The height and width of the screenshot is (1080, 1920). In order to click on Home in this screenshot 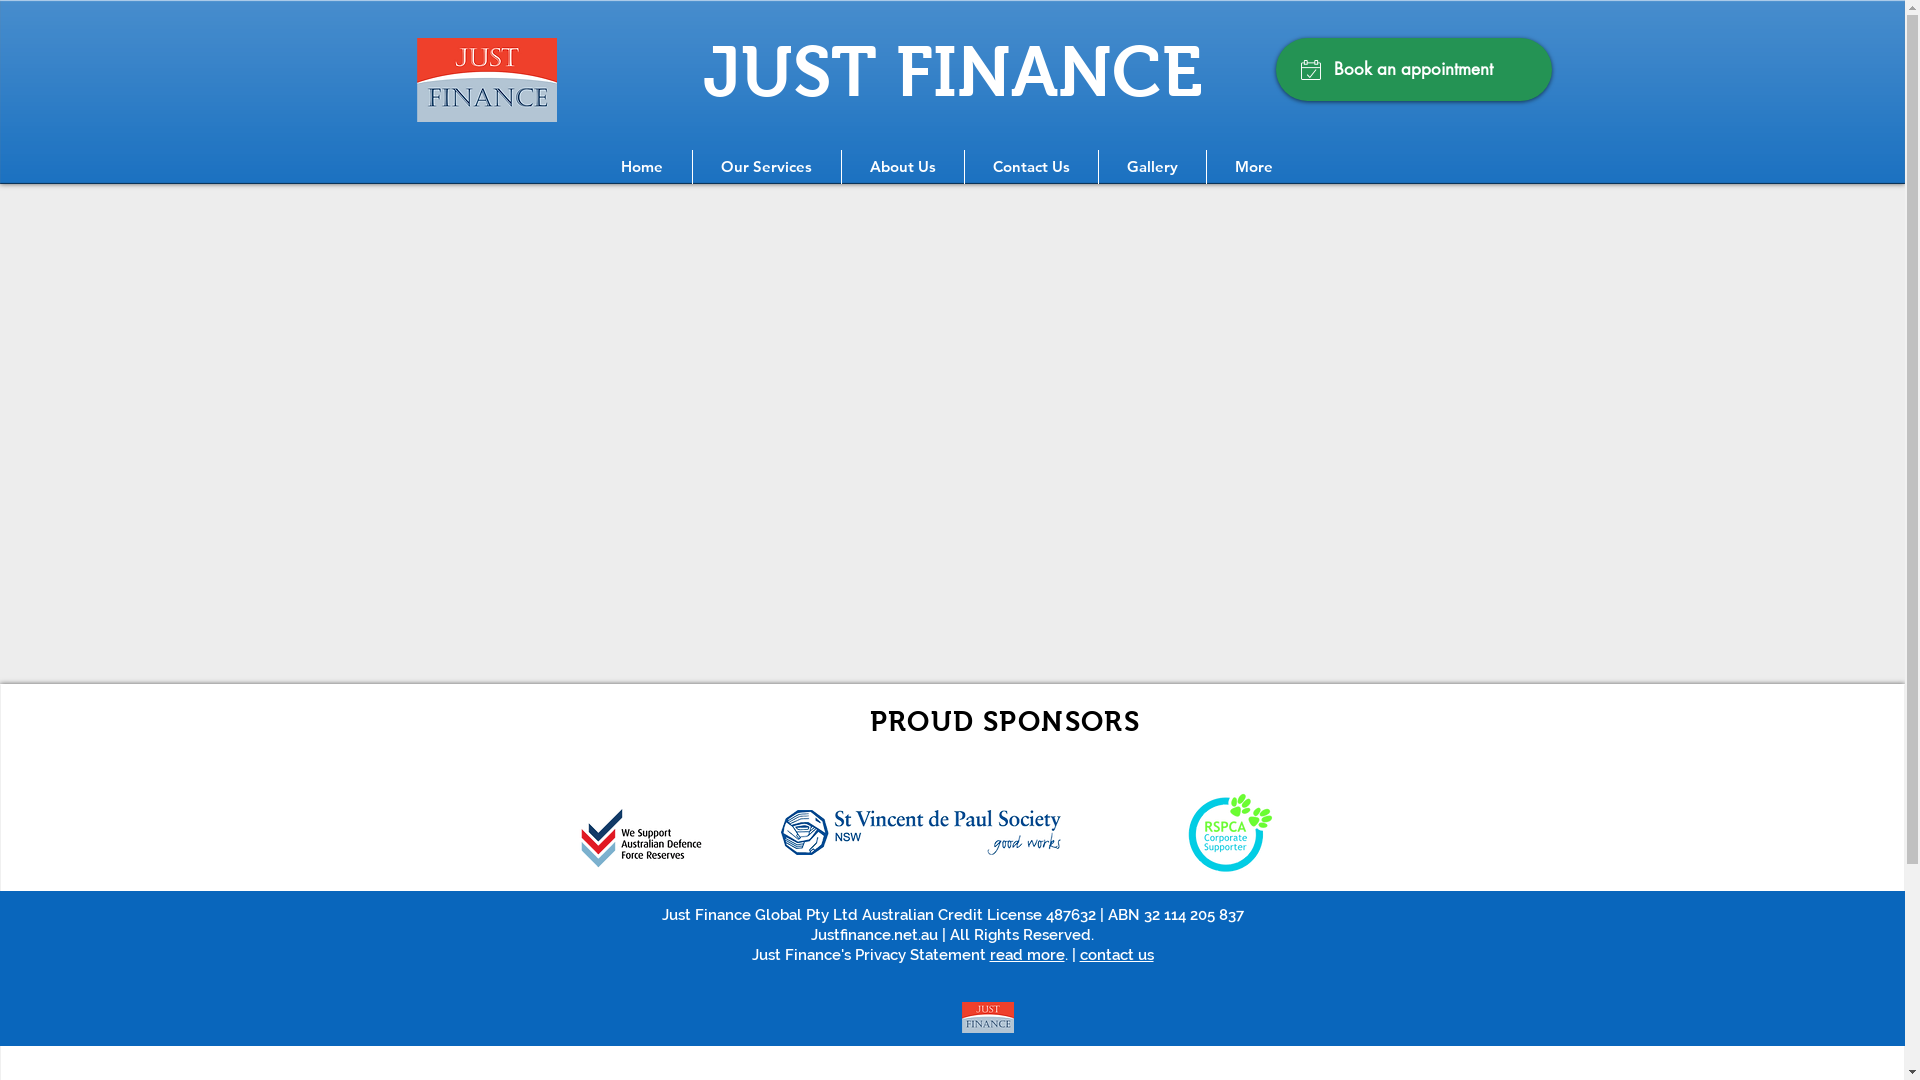, I will do `click(642, 167)`.